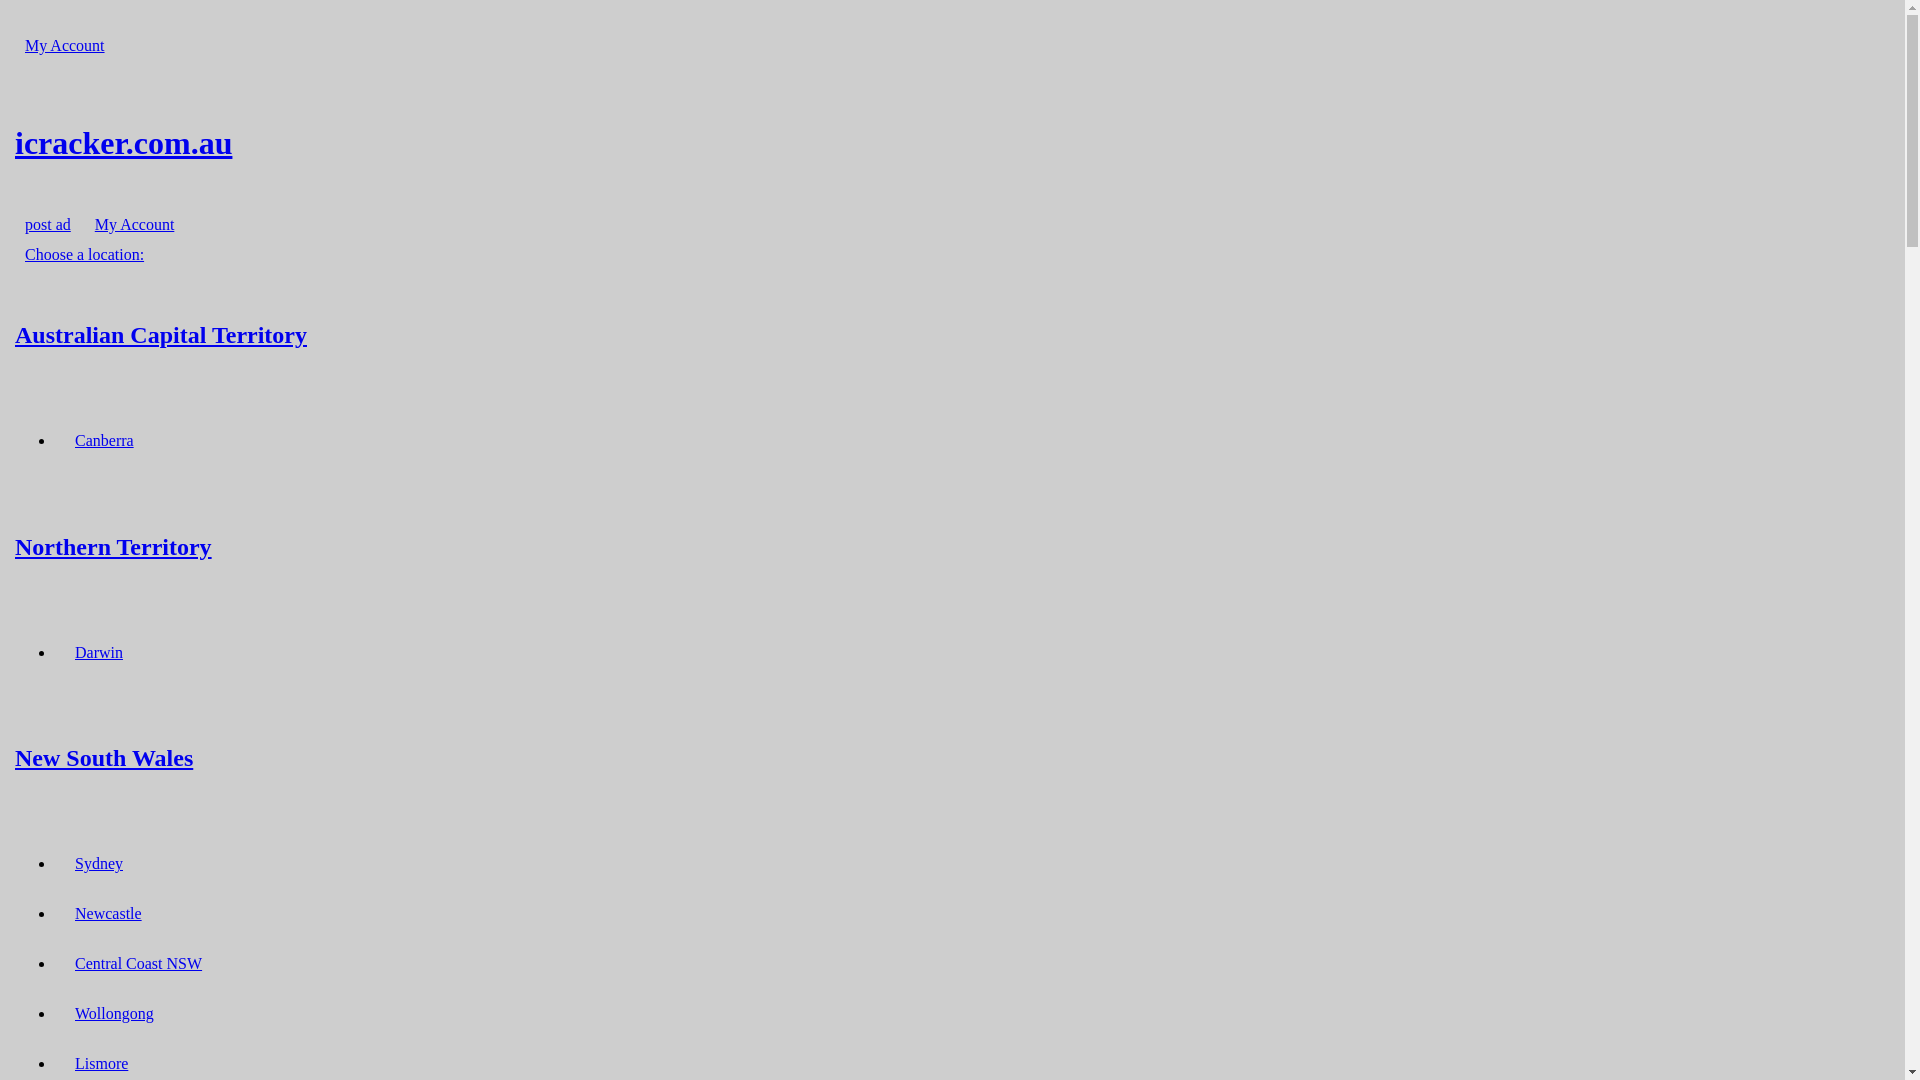 Image resolution: width=1920 pixels, height=1080 pixels. What do you see at coordinates (952, 546) in the screenshot?
I see `Northern Territory` at bounding box center [952, 546].